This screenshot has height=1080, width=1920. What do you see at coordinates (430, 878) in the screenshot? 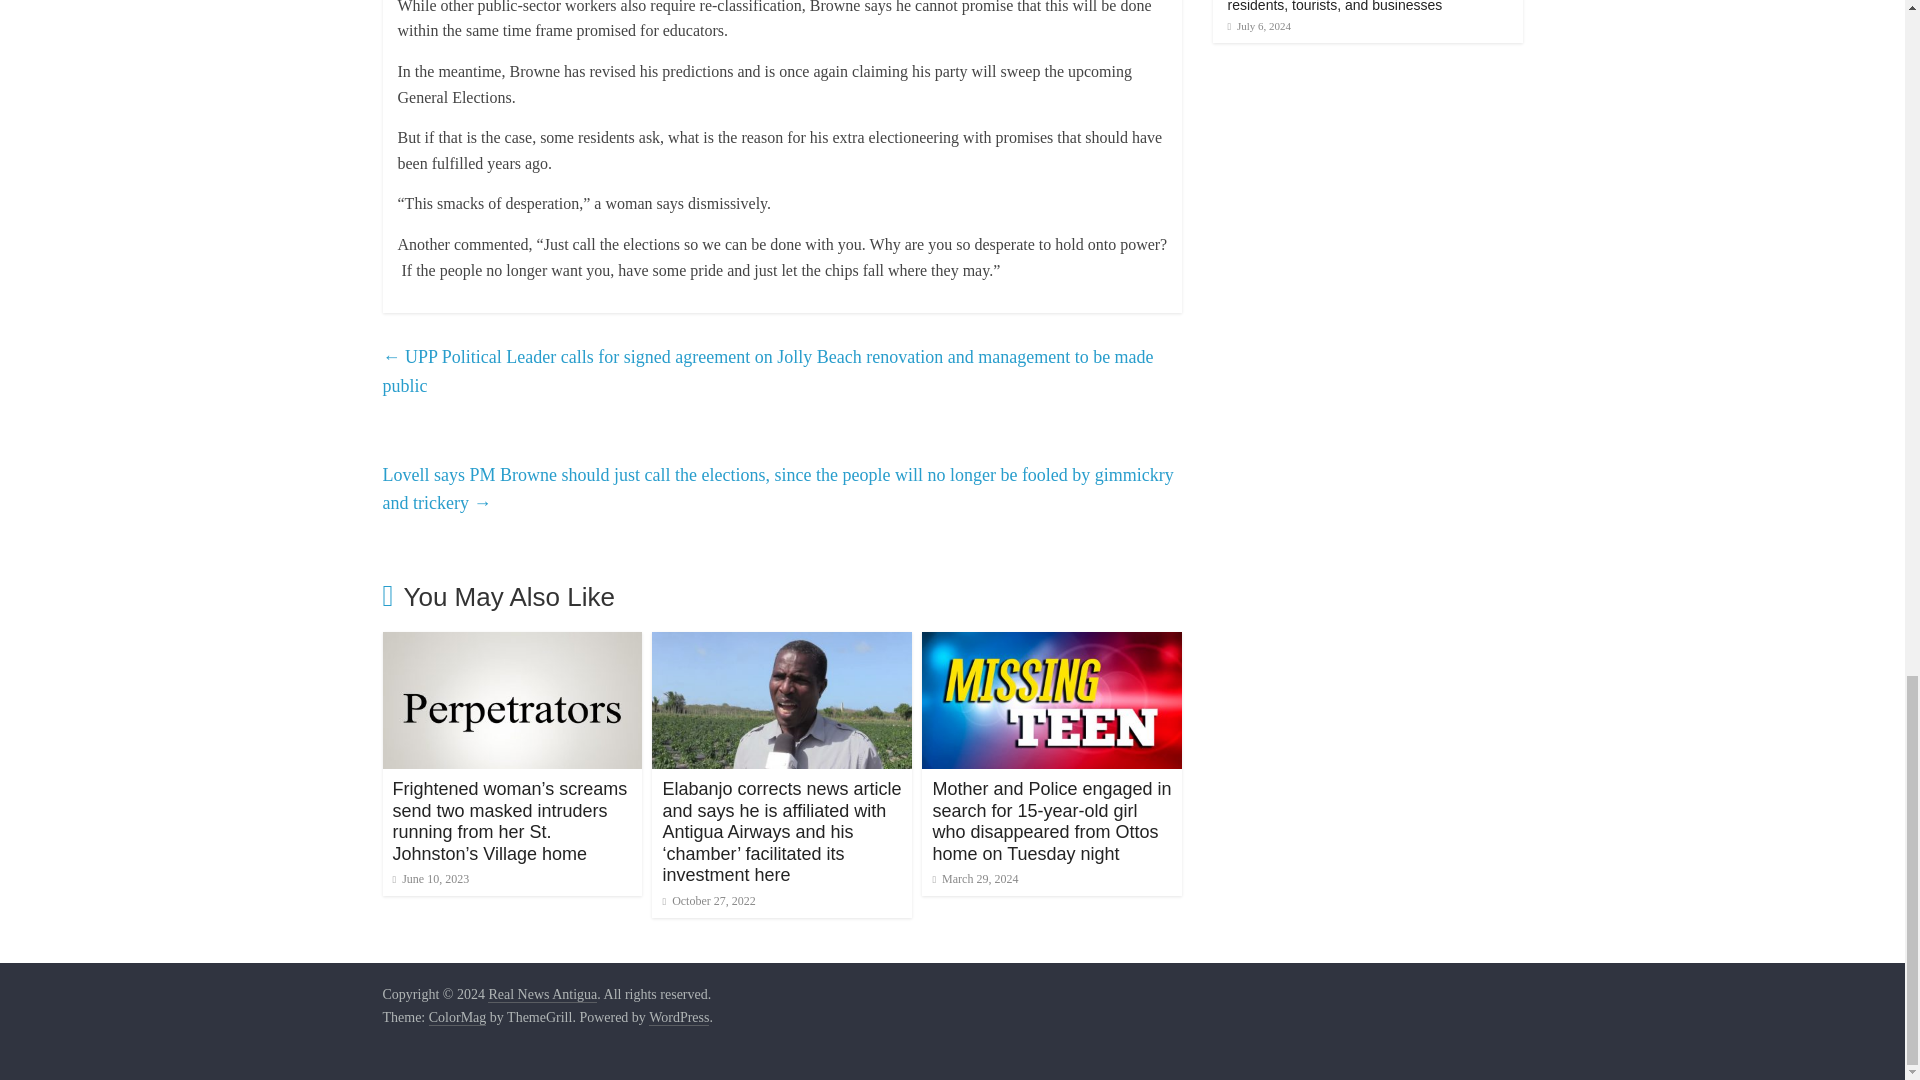
I see `7:56 am` at bounding box center [430, 878].